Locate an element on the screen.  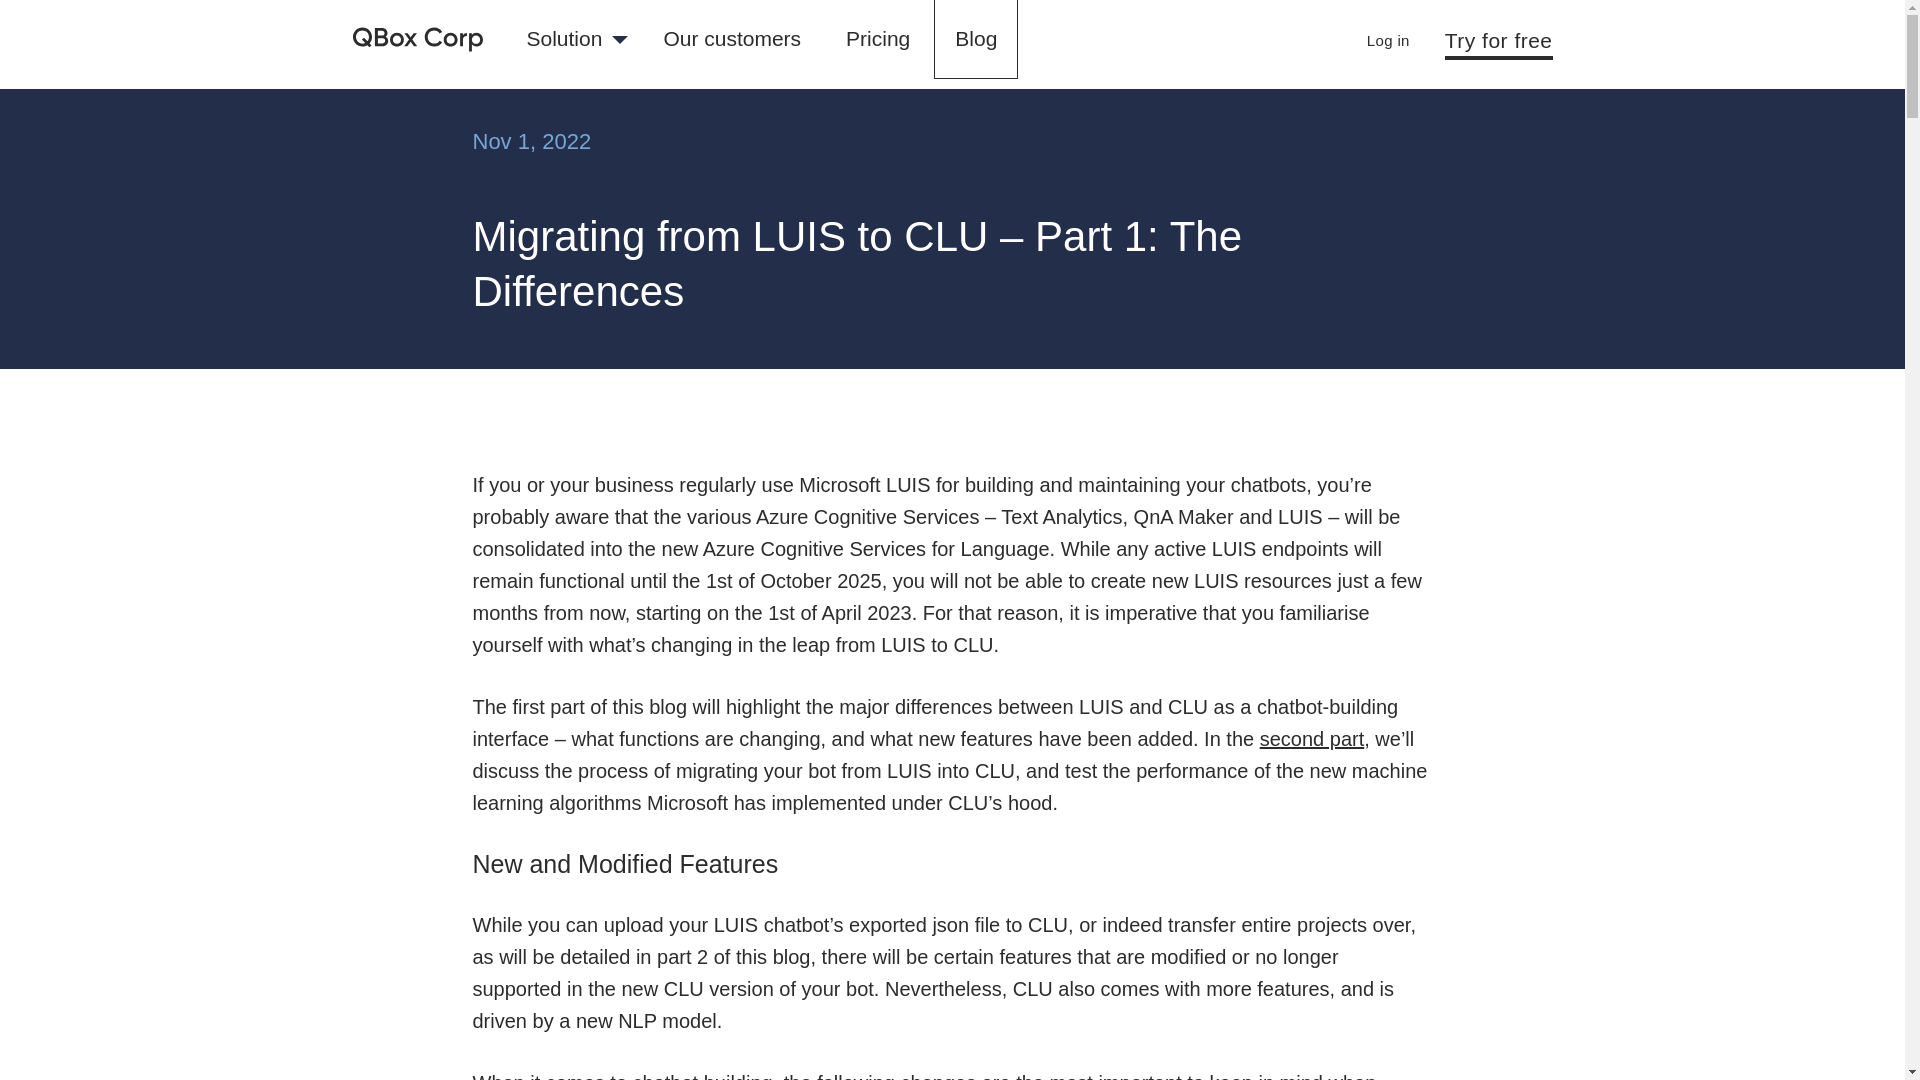
Pricing is located at coordinates (878, 39).